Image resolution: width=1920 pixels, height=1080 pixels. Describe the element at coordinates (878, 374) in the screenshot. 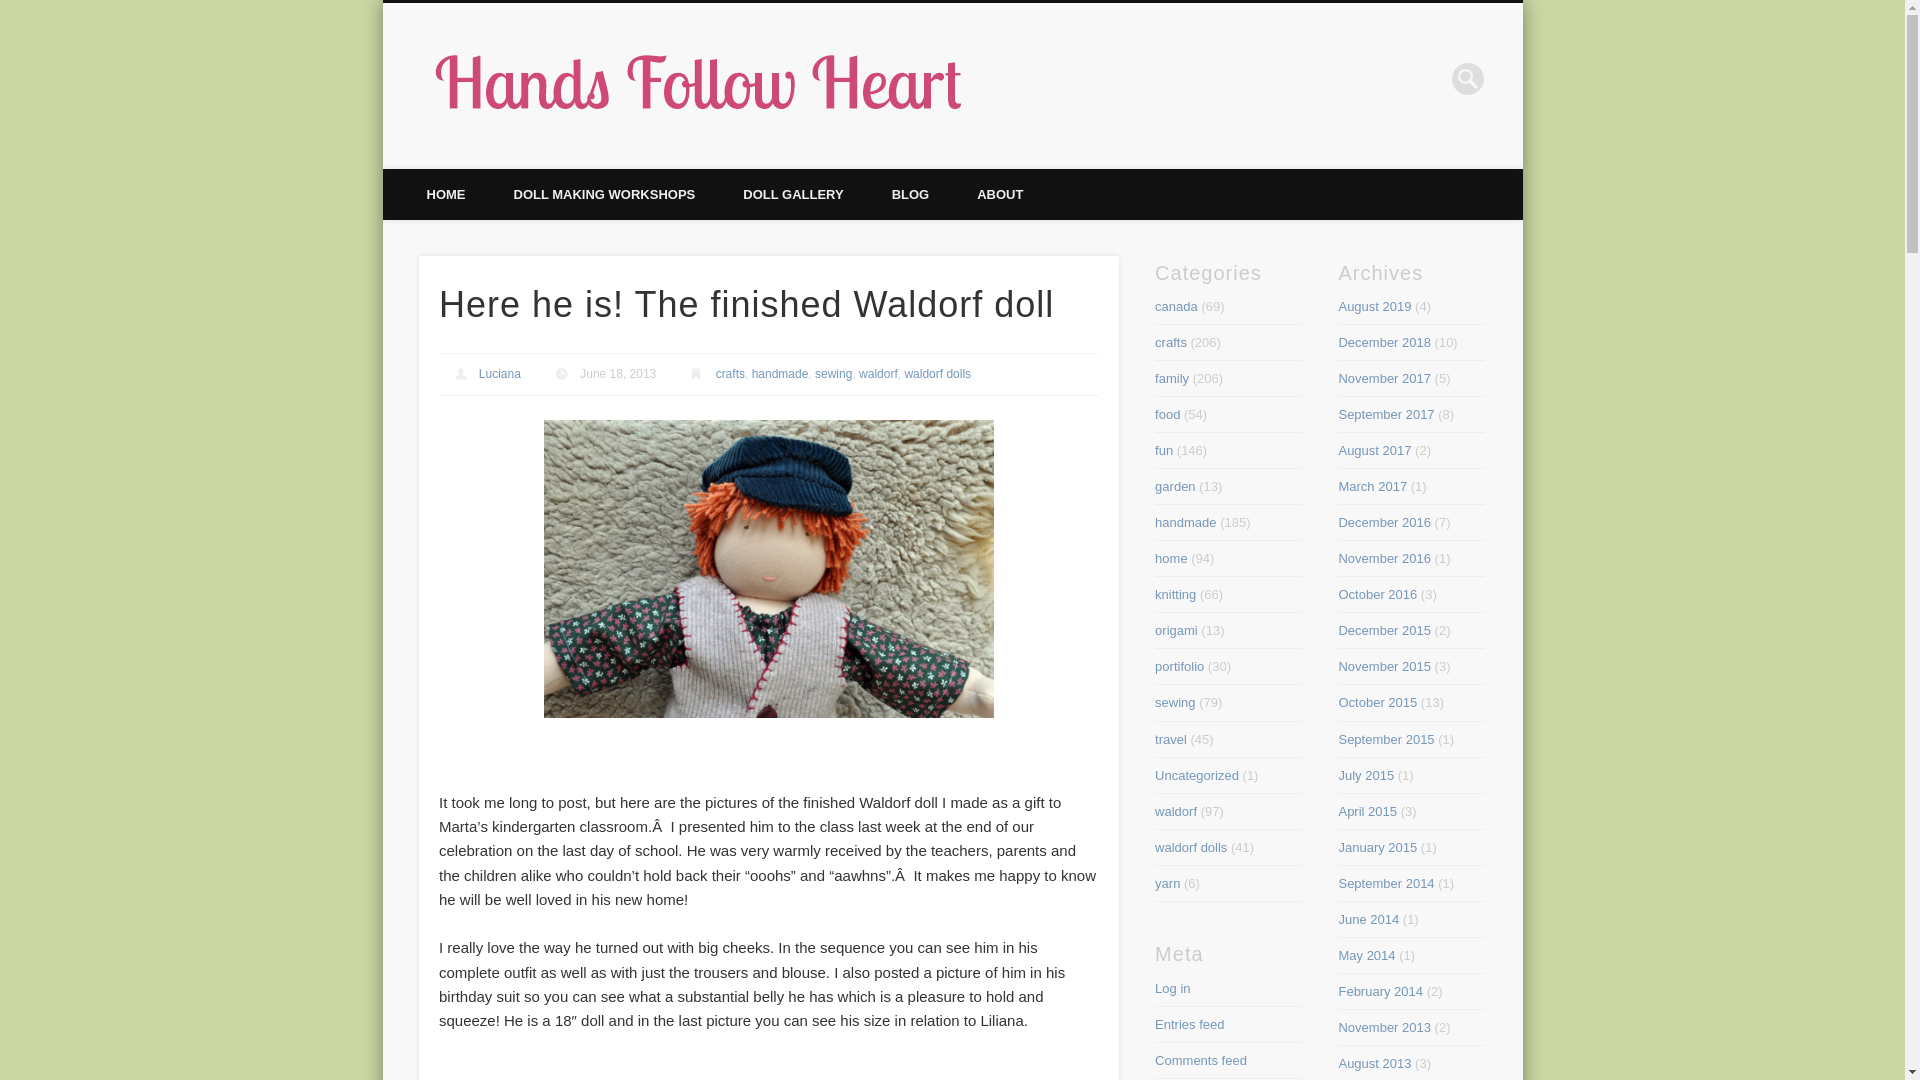

I see `waldorf` at that location.